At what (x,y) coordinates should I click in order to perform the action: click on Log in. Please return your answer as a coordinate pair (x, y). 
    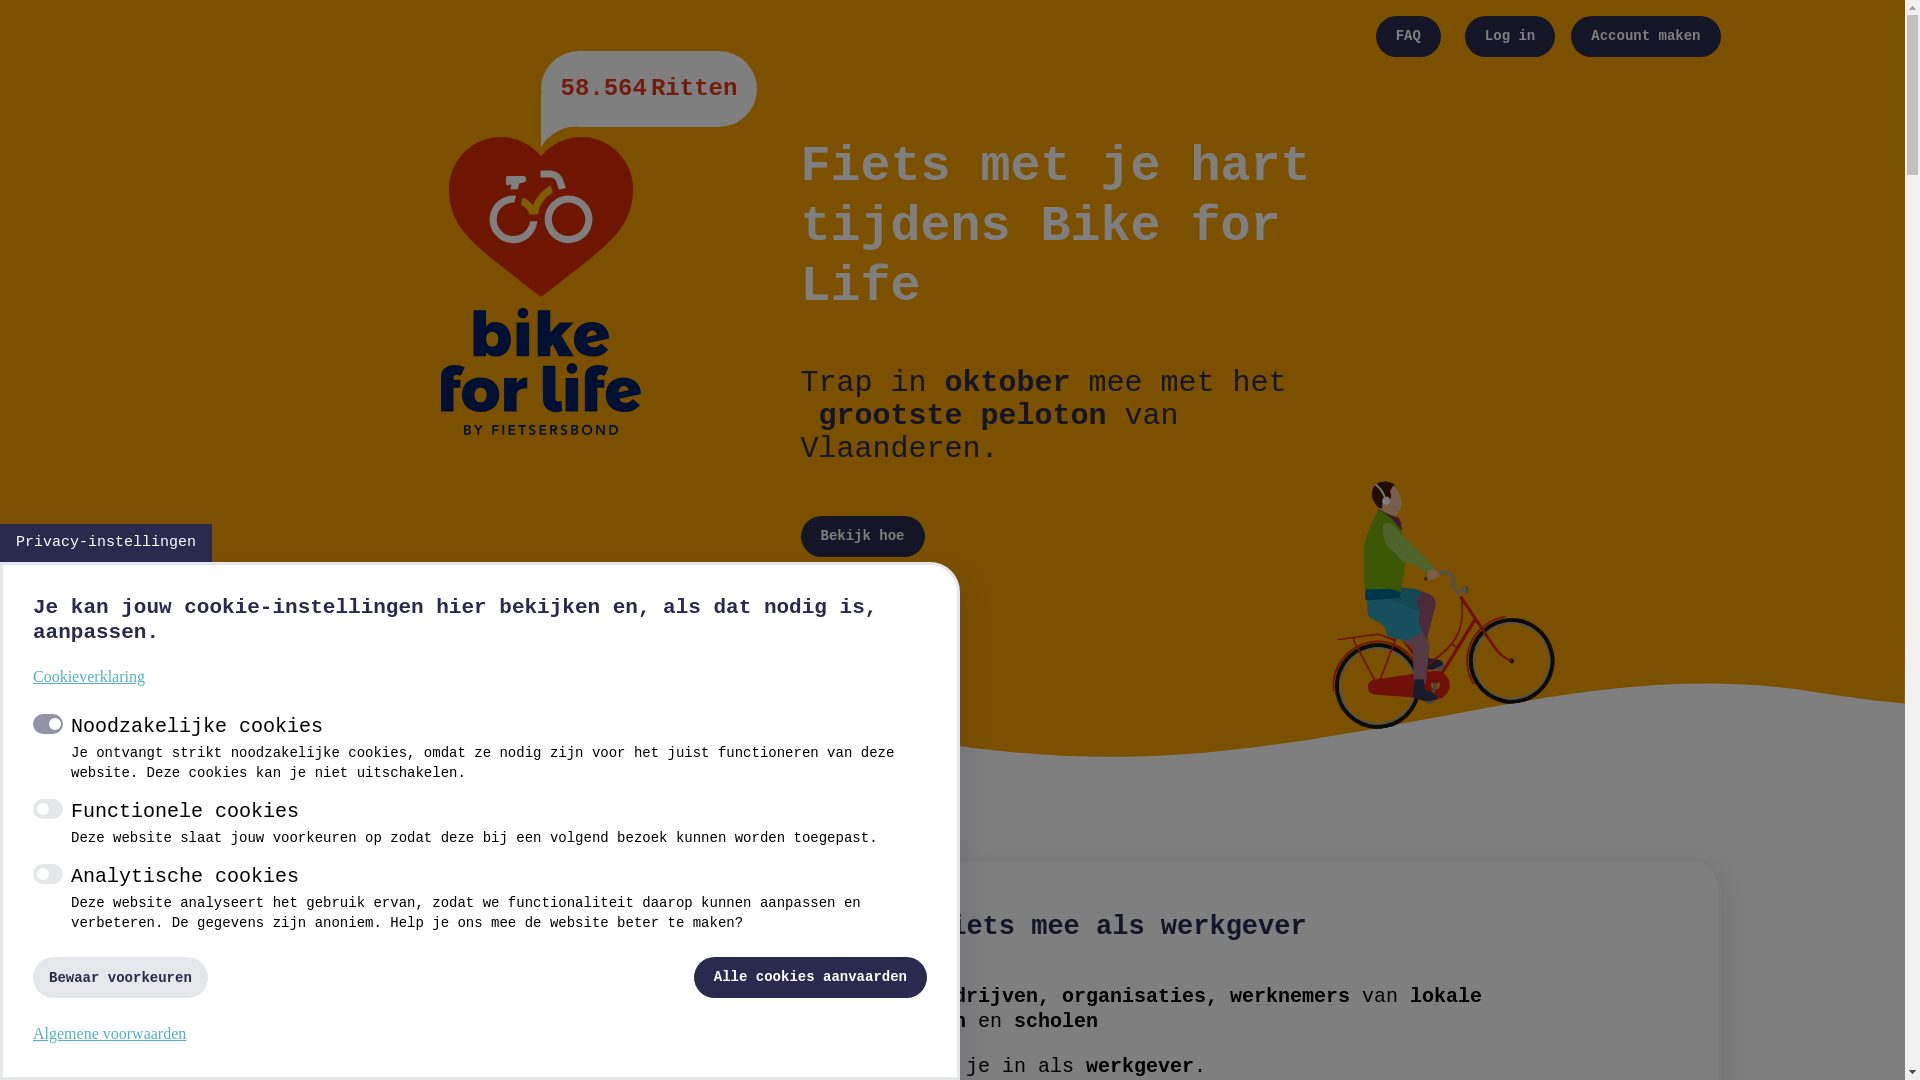
    Looking at the image, I should click on (1510, 36).